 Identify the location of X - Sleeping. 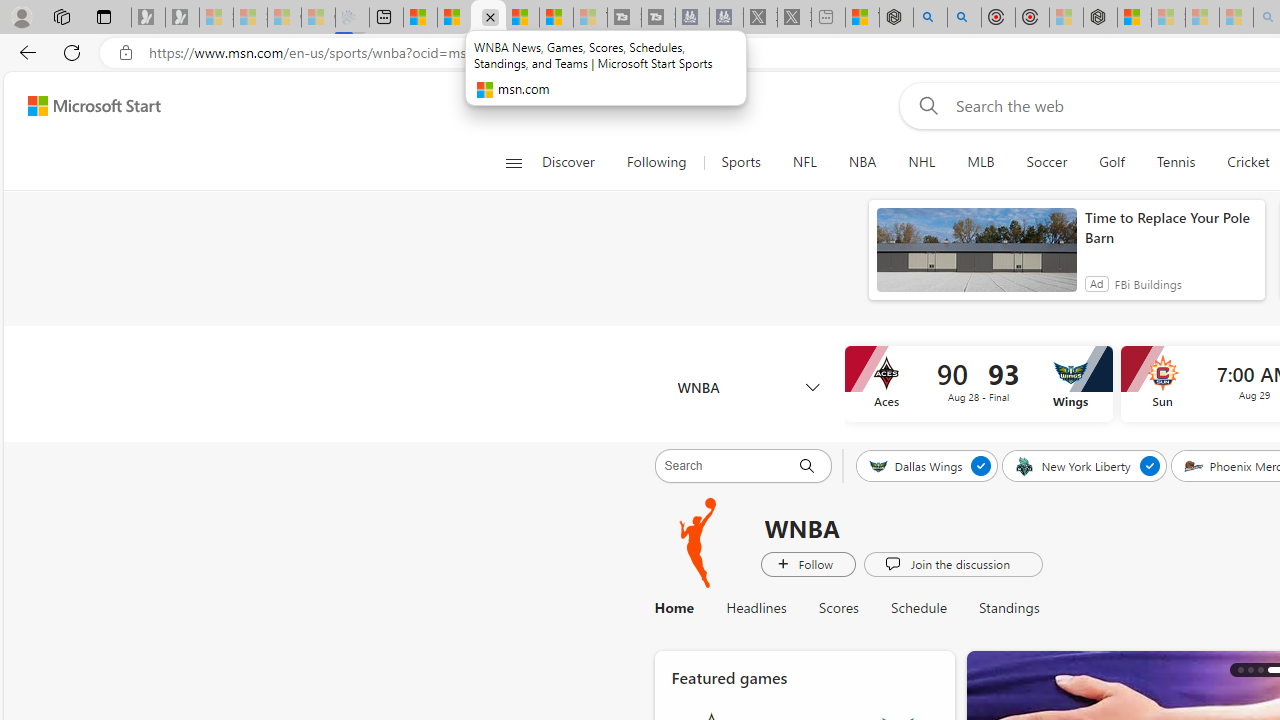
(794, 18).